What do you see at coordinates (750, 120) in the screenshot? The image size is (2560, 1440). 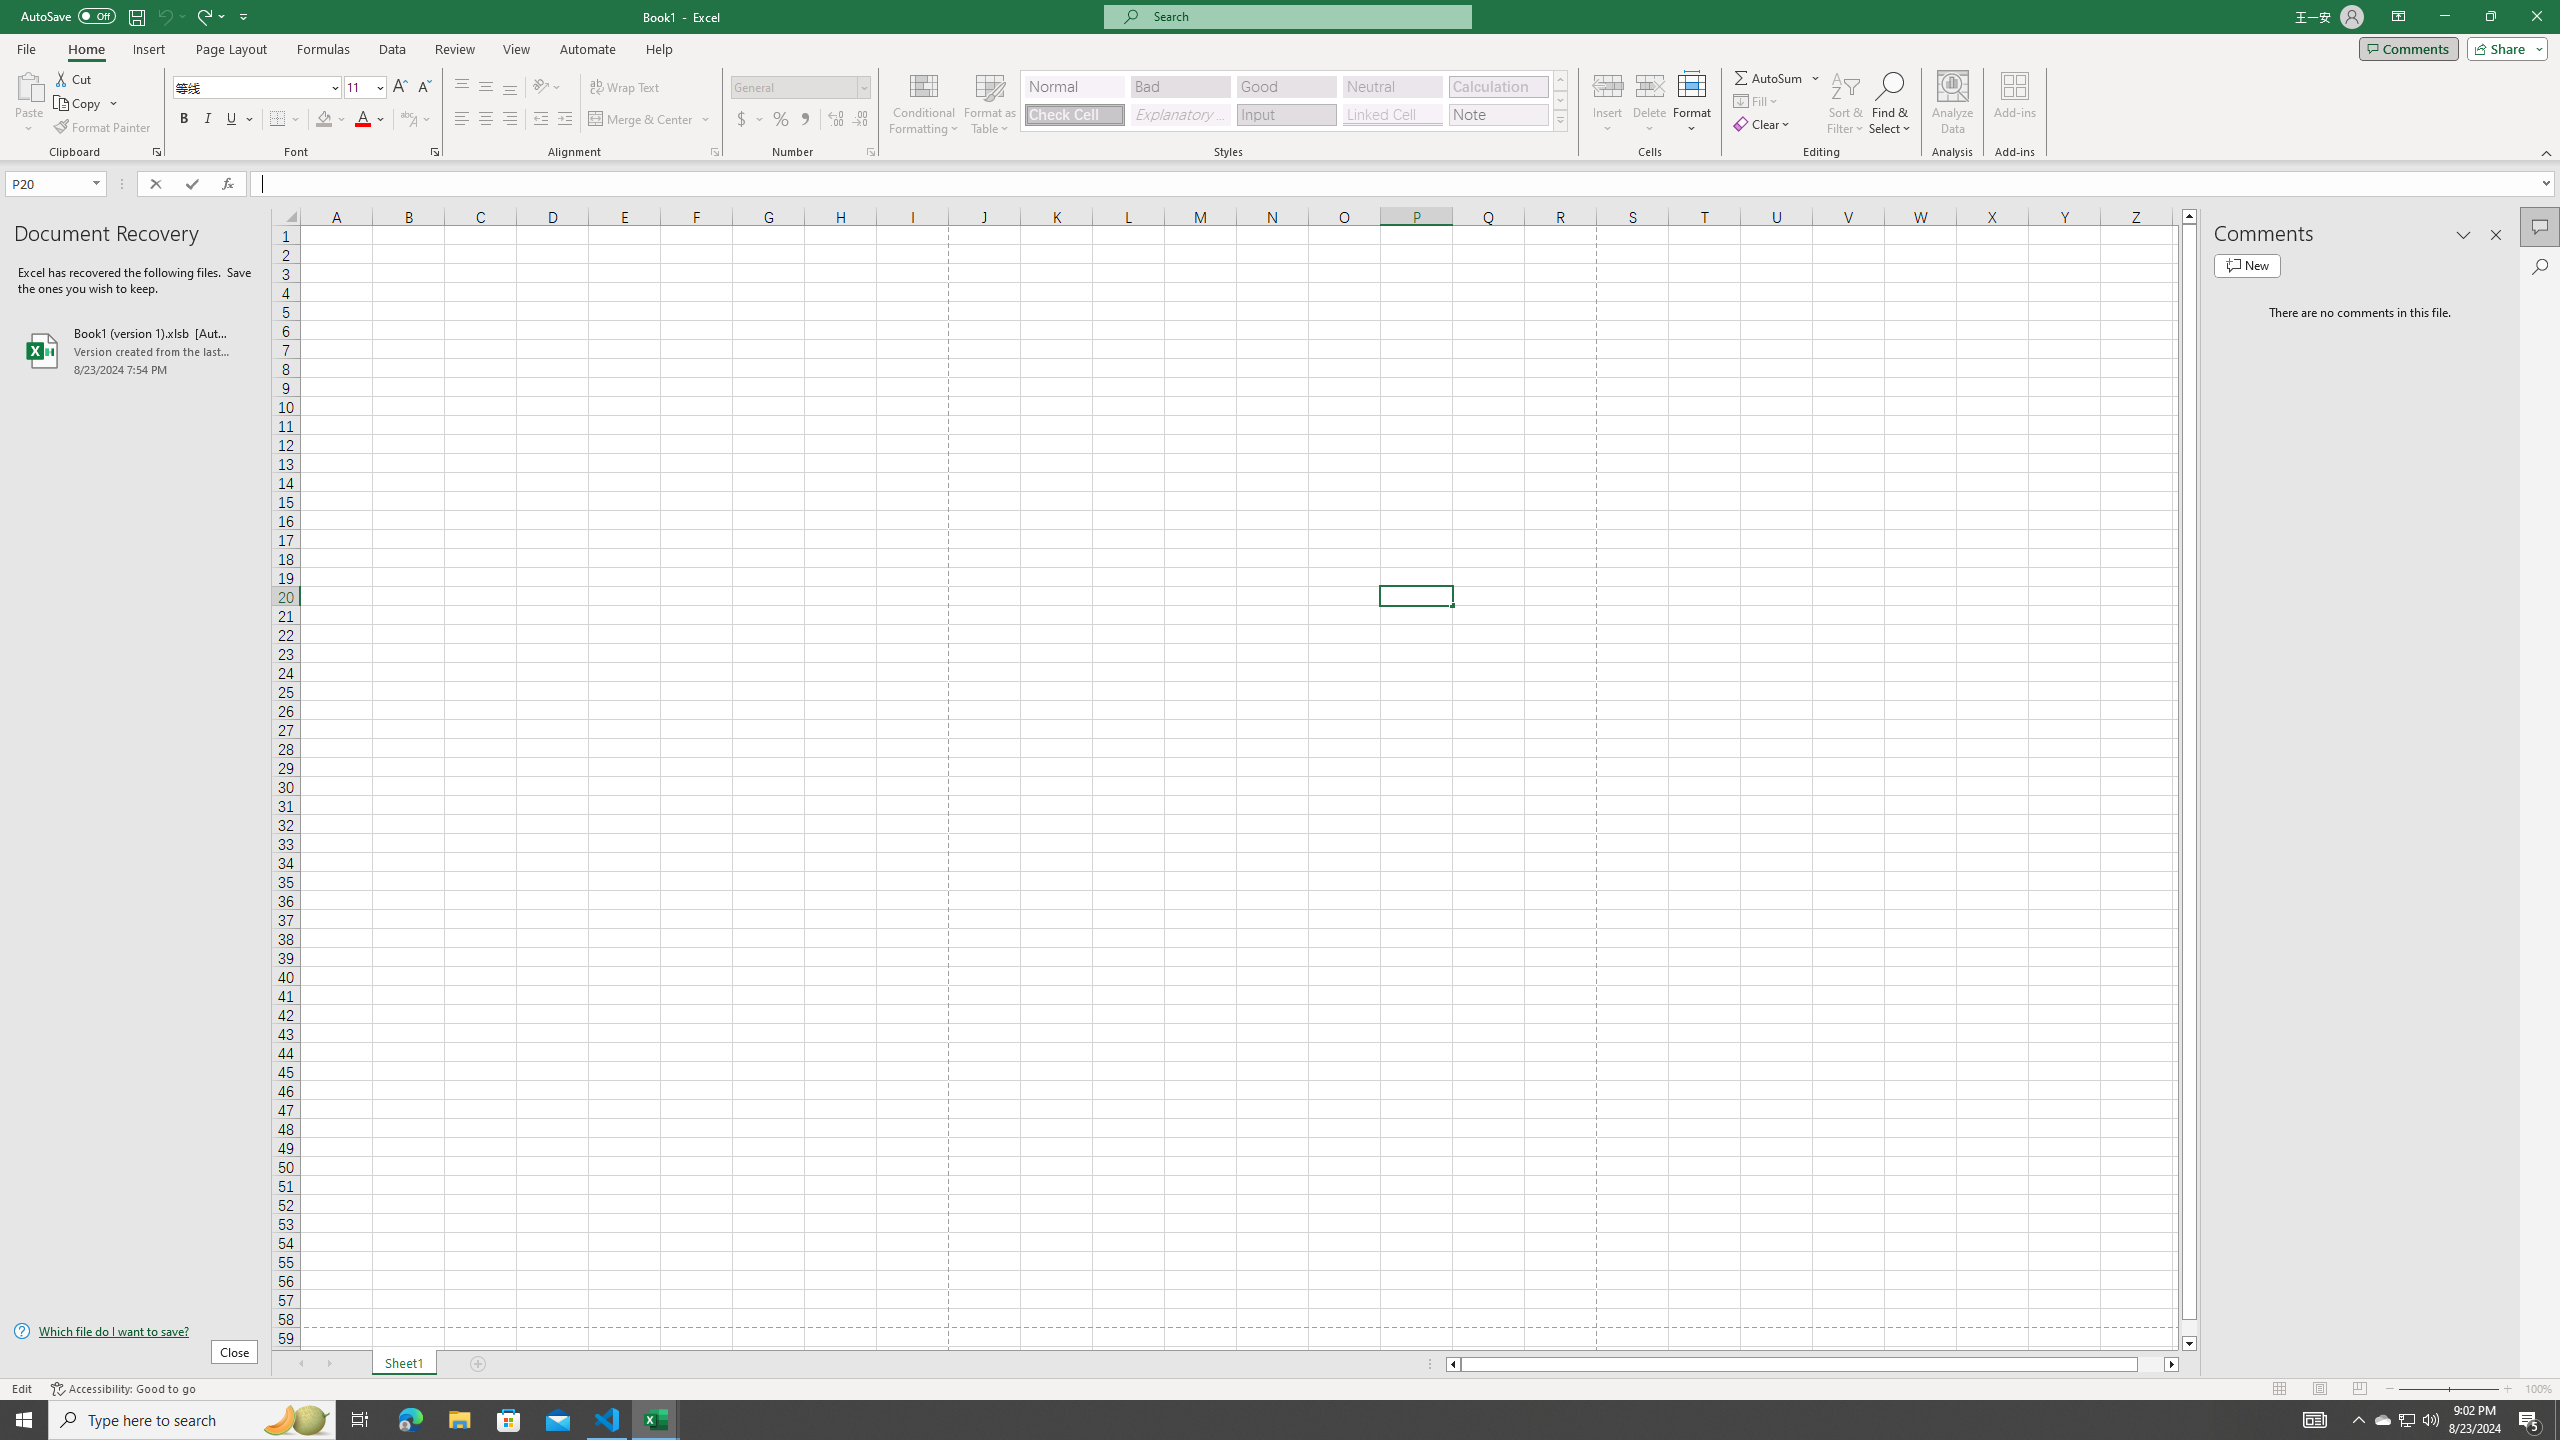 I see `Accounting Number Format` at bounding box center [750, 120].